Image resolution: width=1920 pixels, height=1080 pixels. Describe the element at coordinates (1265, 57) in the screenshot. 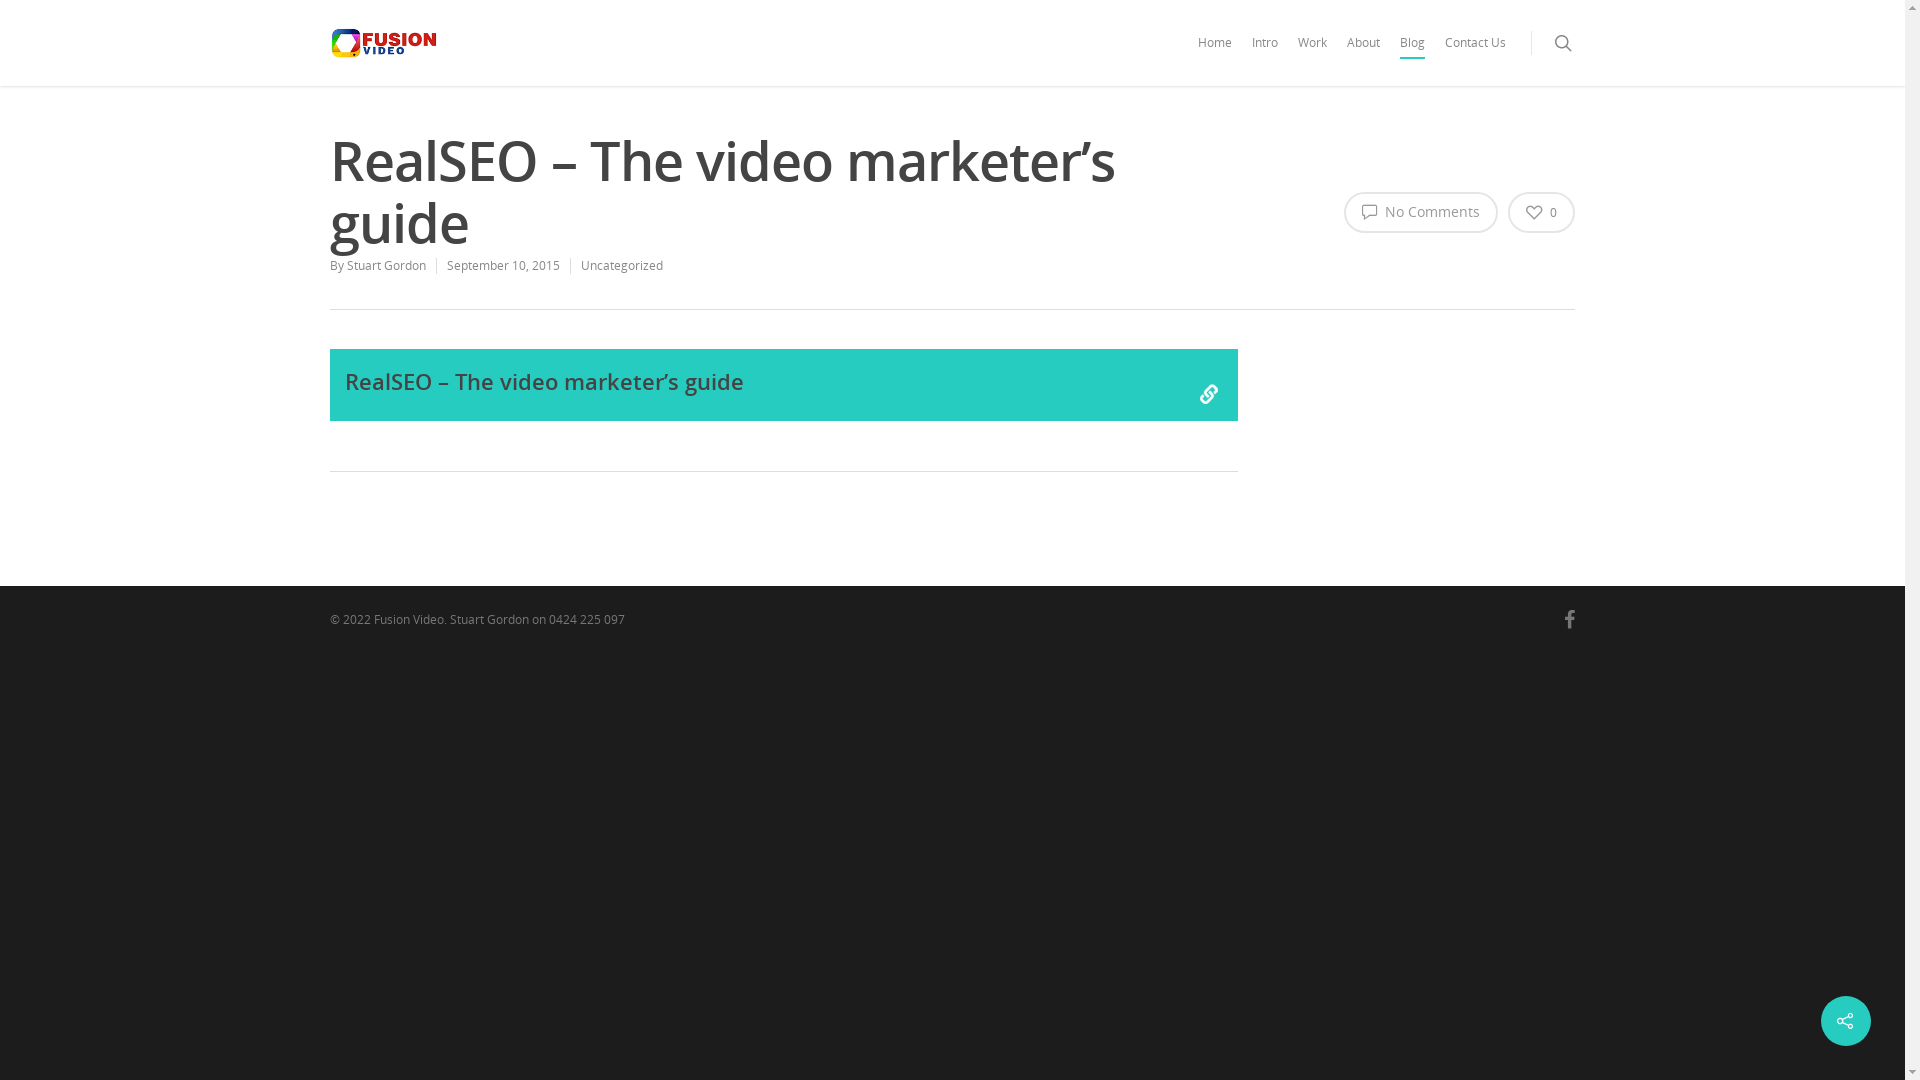

I see `Intro` at that location.